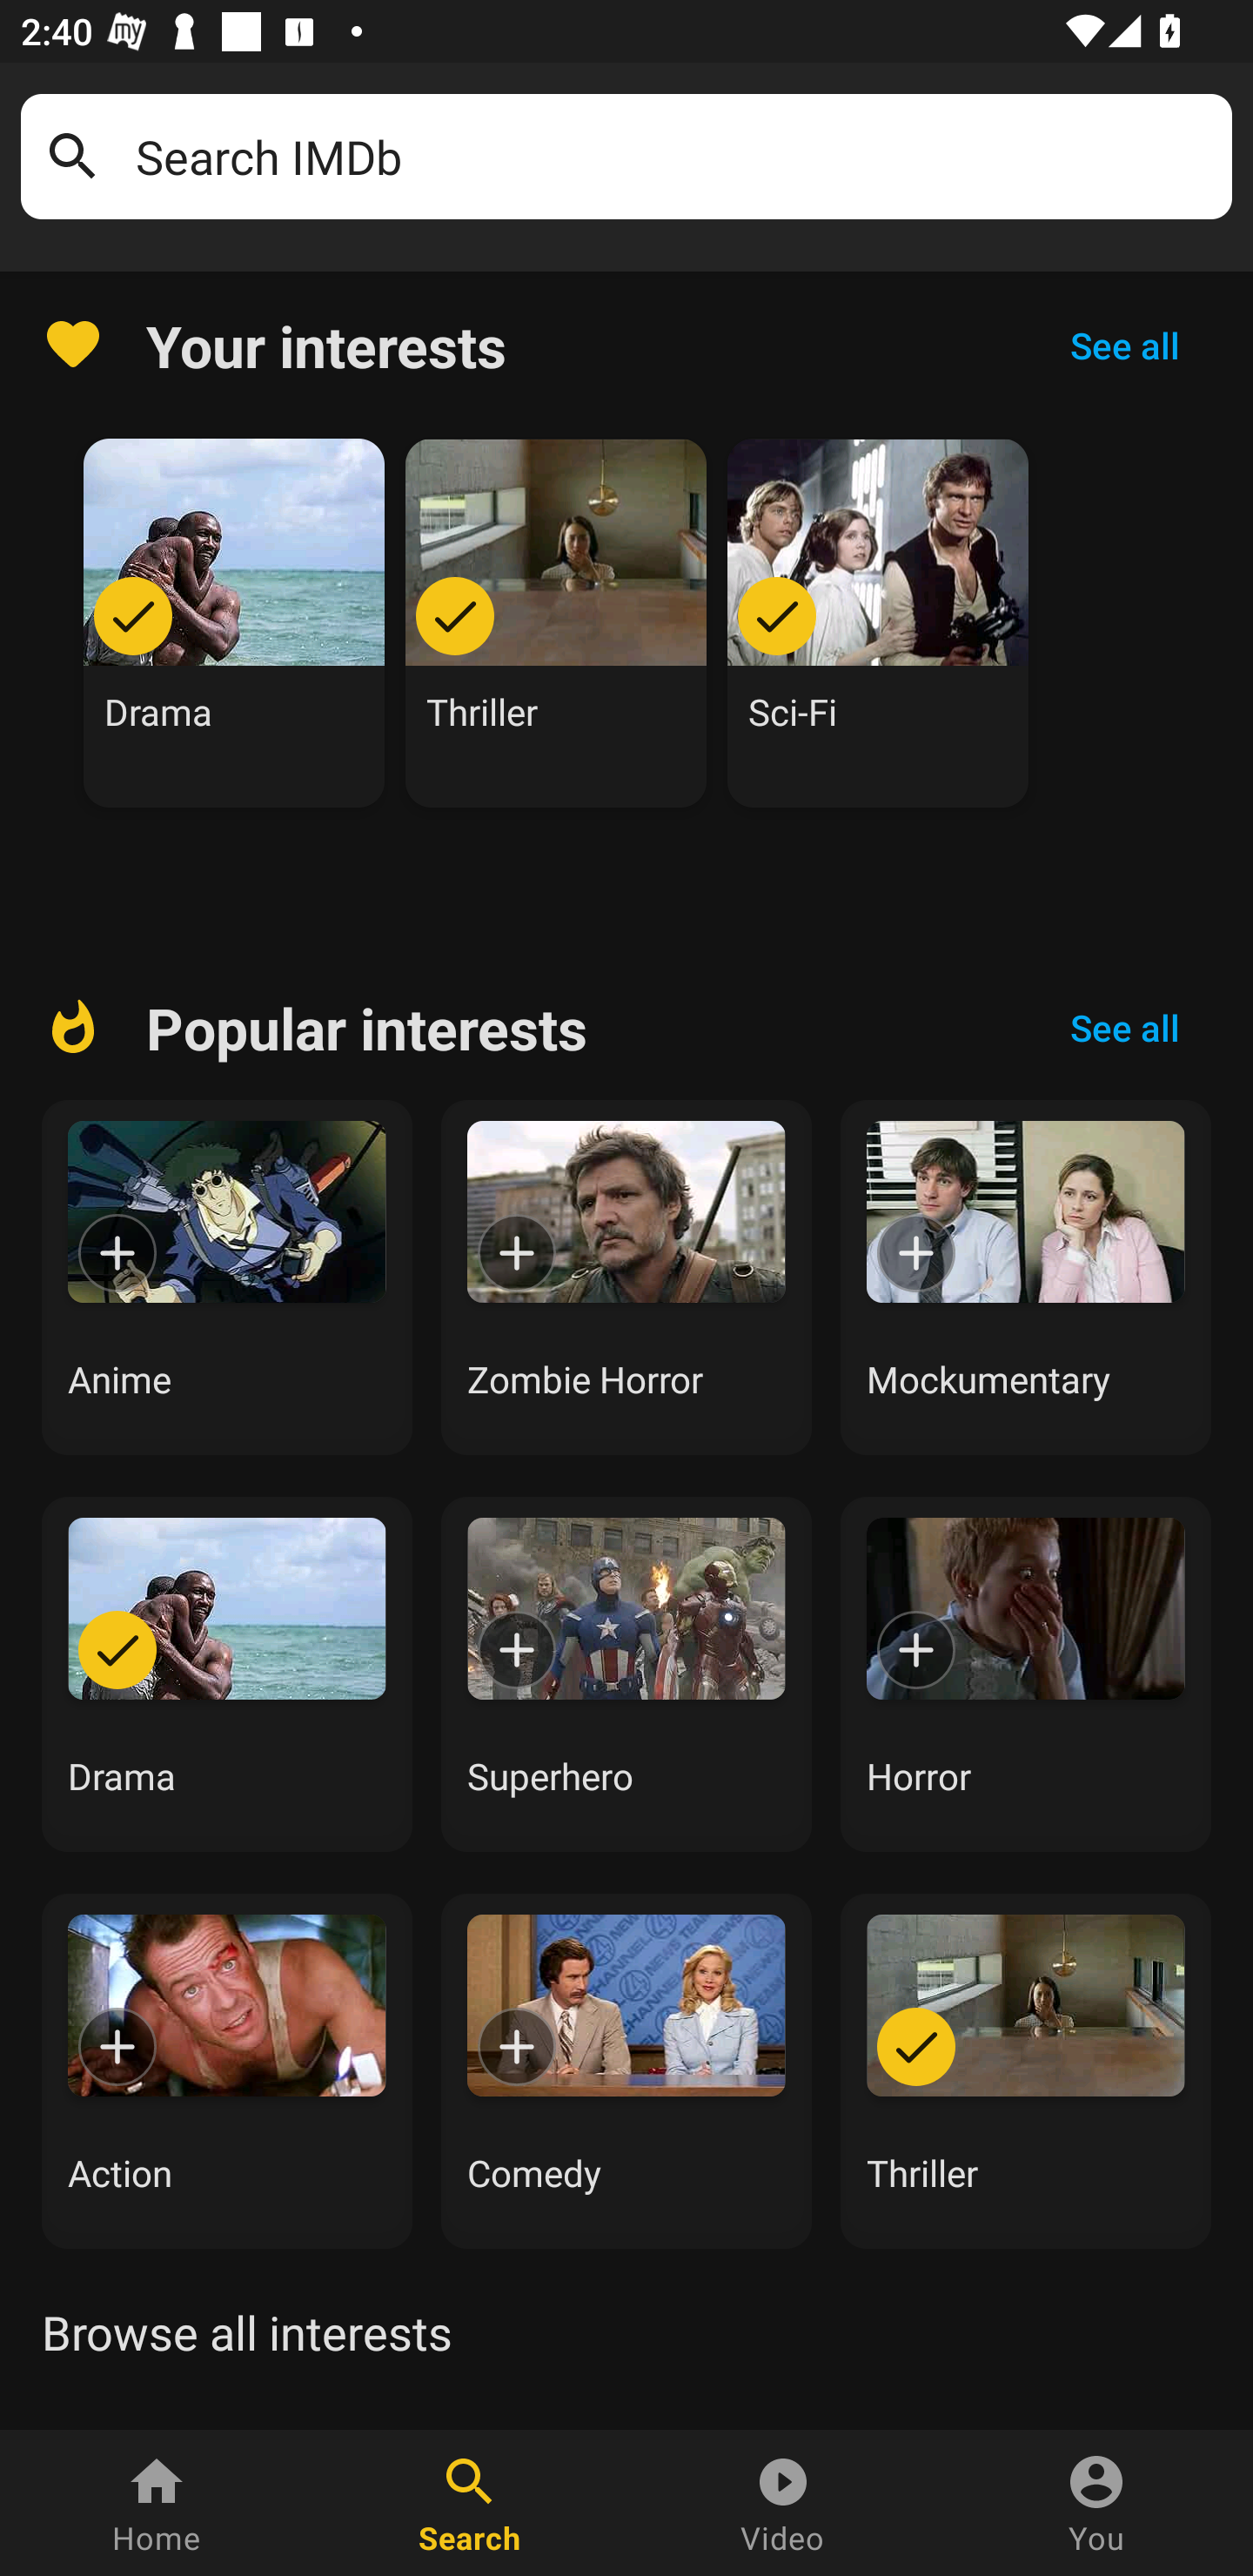  I want to click on You, so click(1096, 2503).